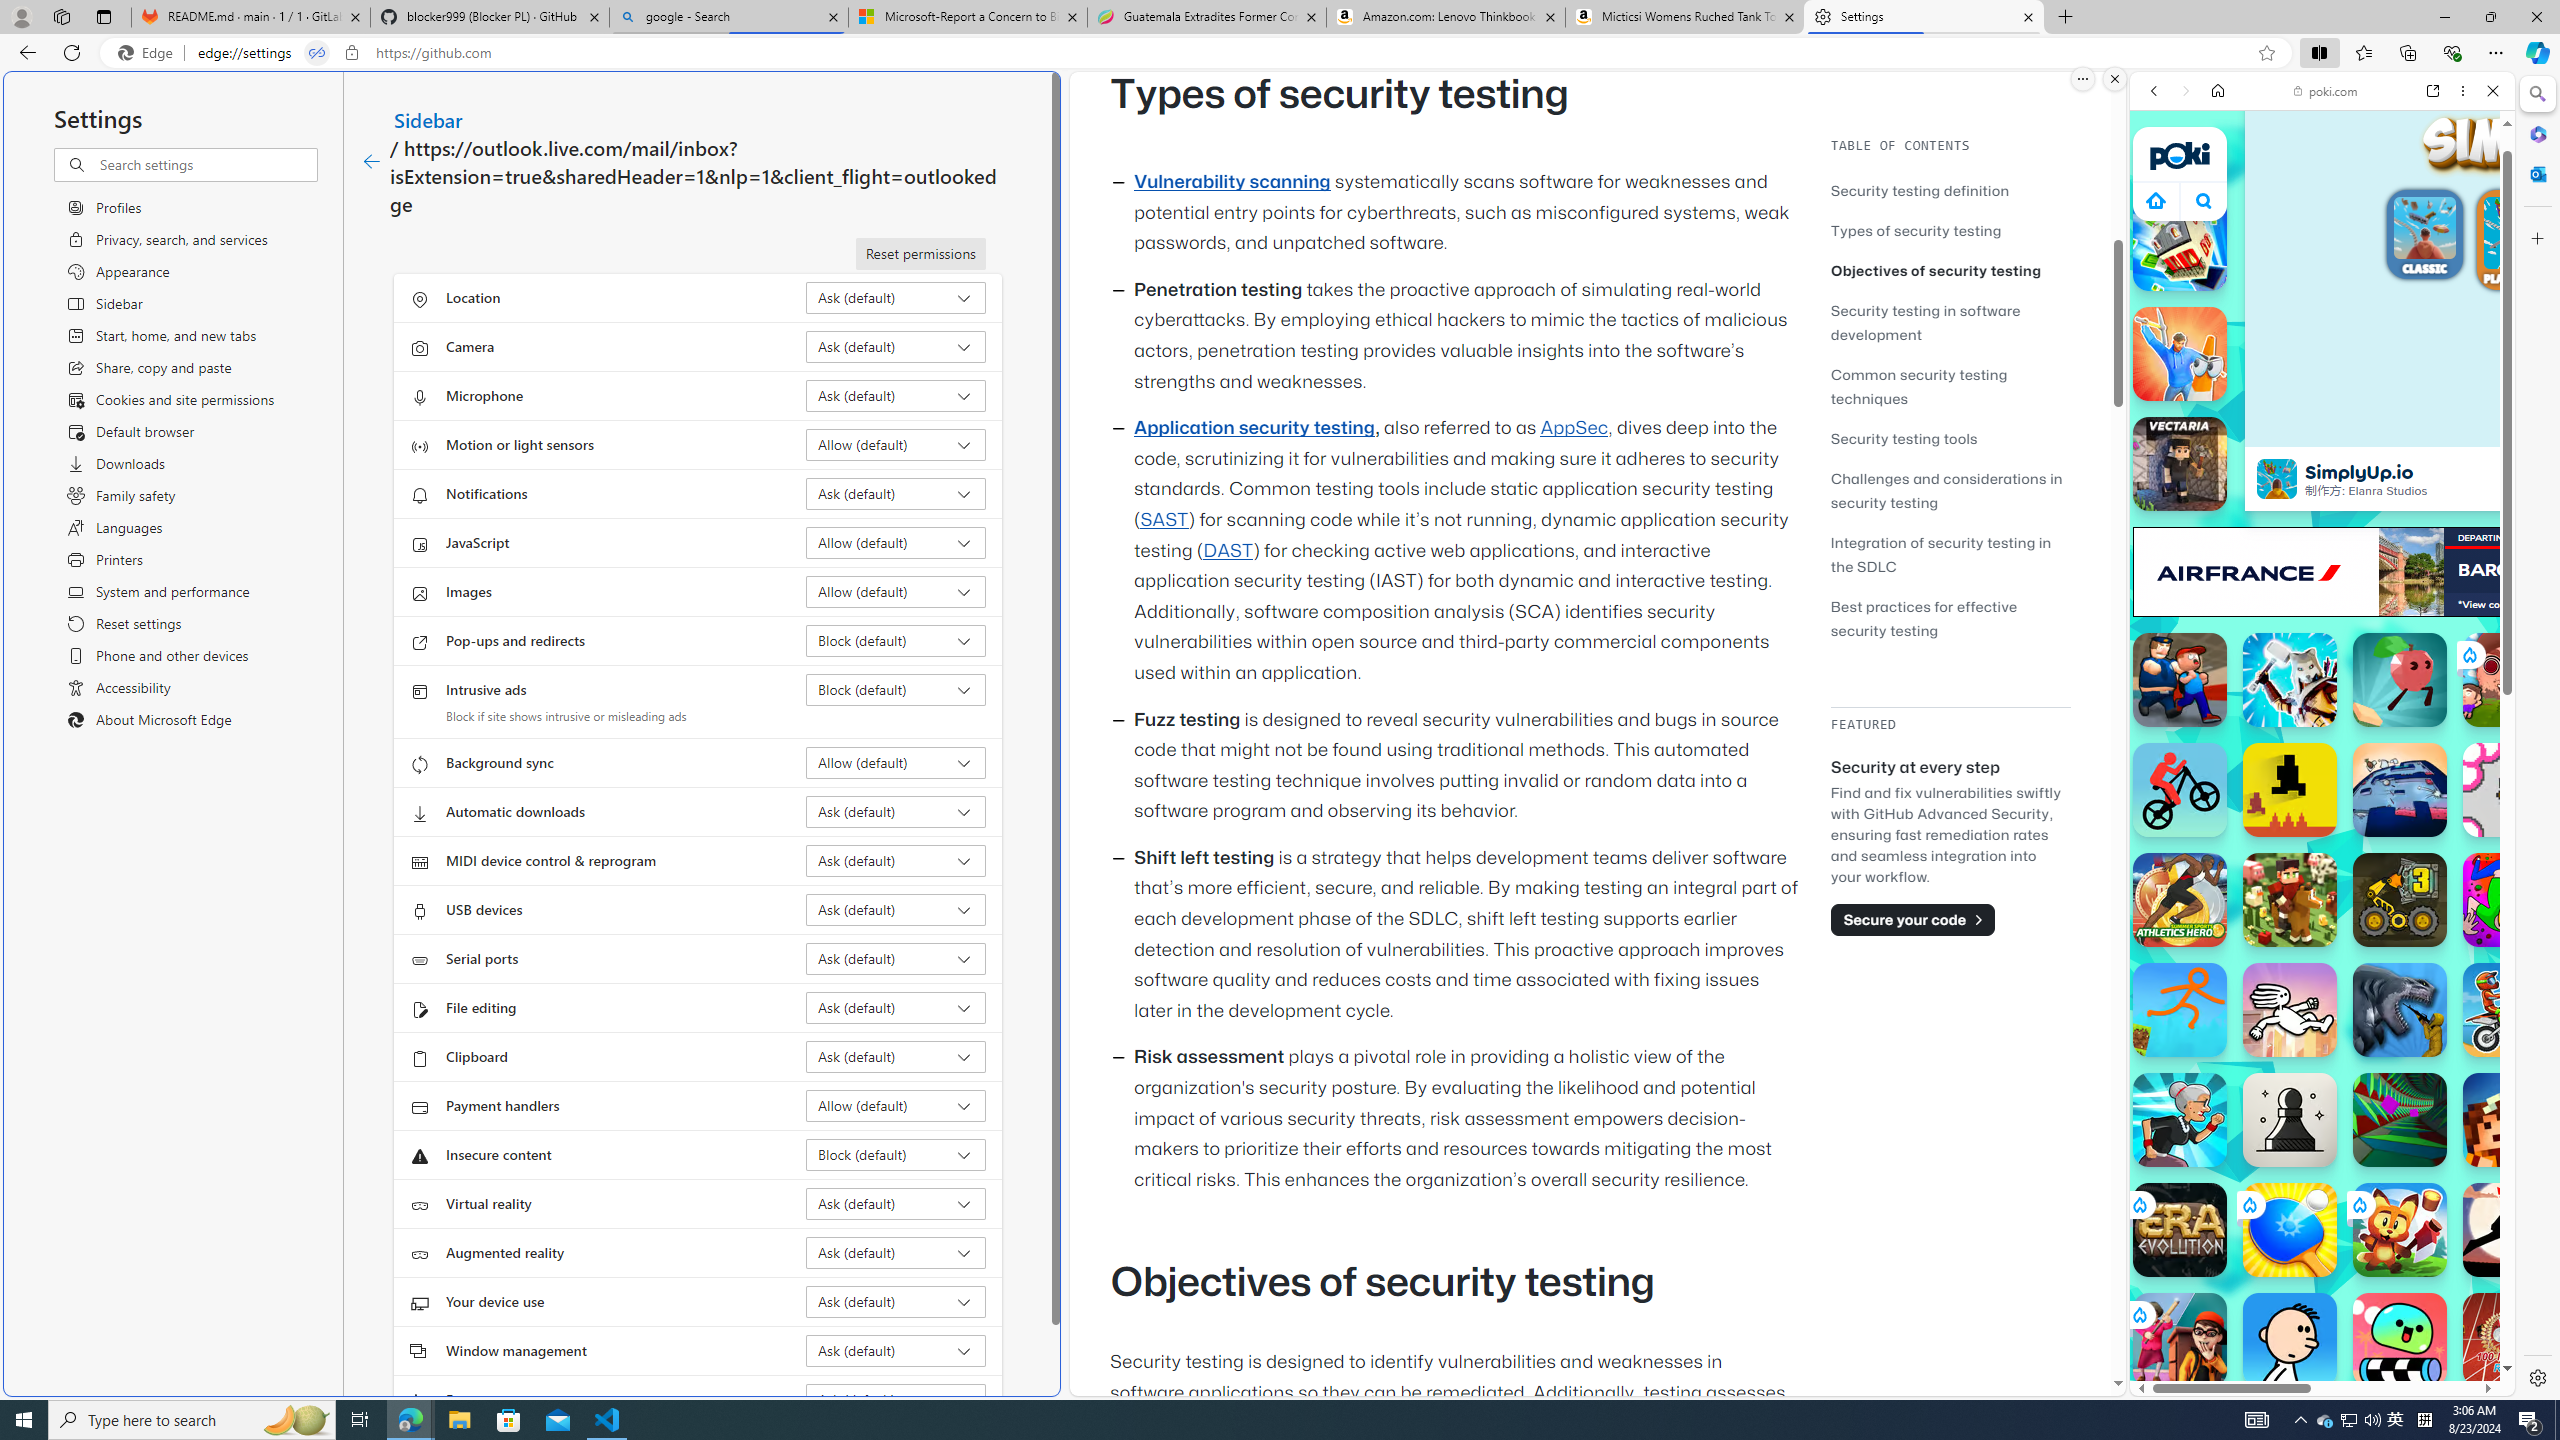 The width and height of the screenshot is (2560, 1440). Describe the element at coordinates (2373, 1020) in the screenshot. I see `Combat Reloaded` at that location.